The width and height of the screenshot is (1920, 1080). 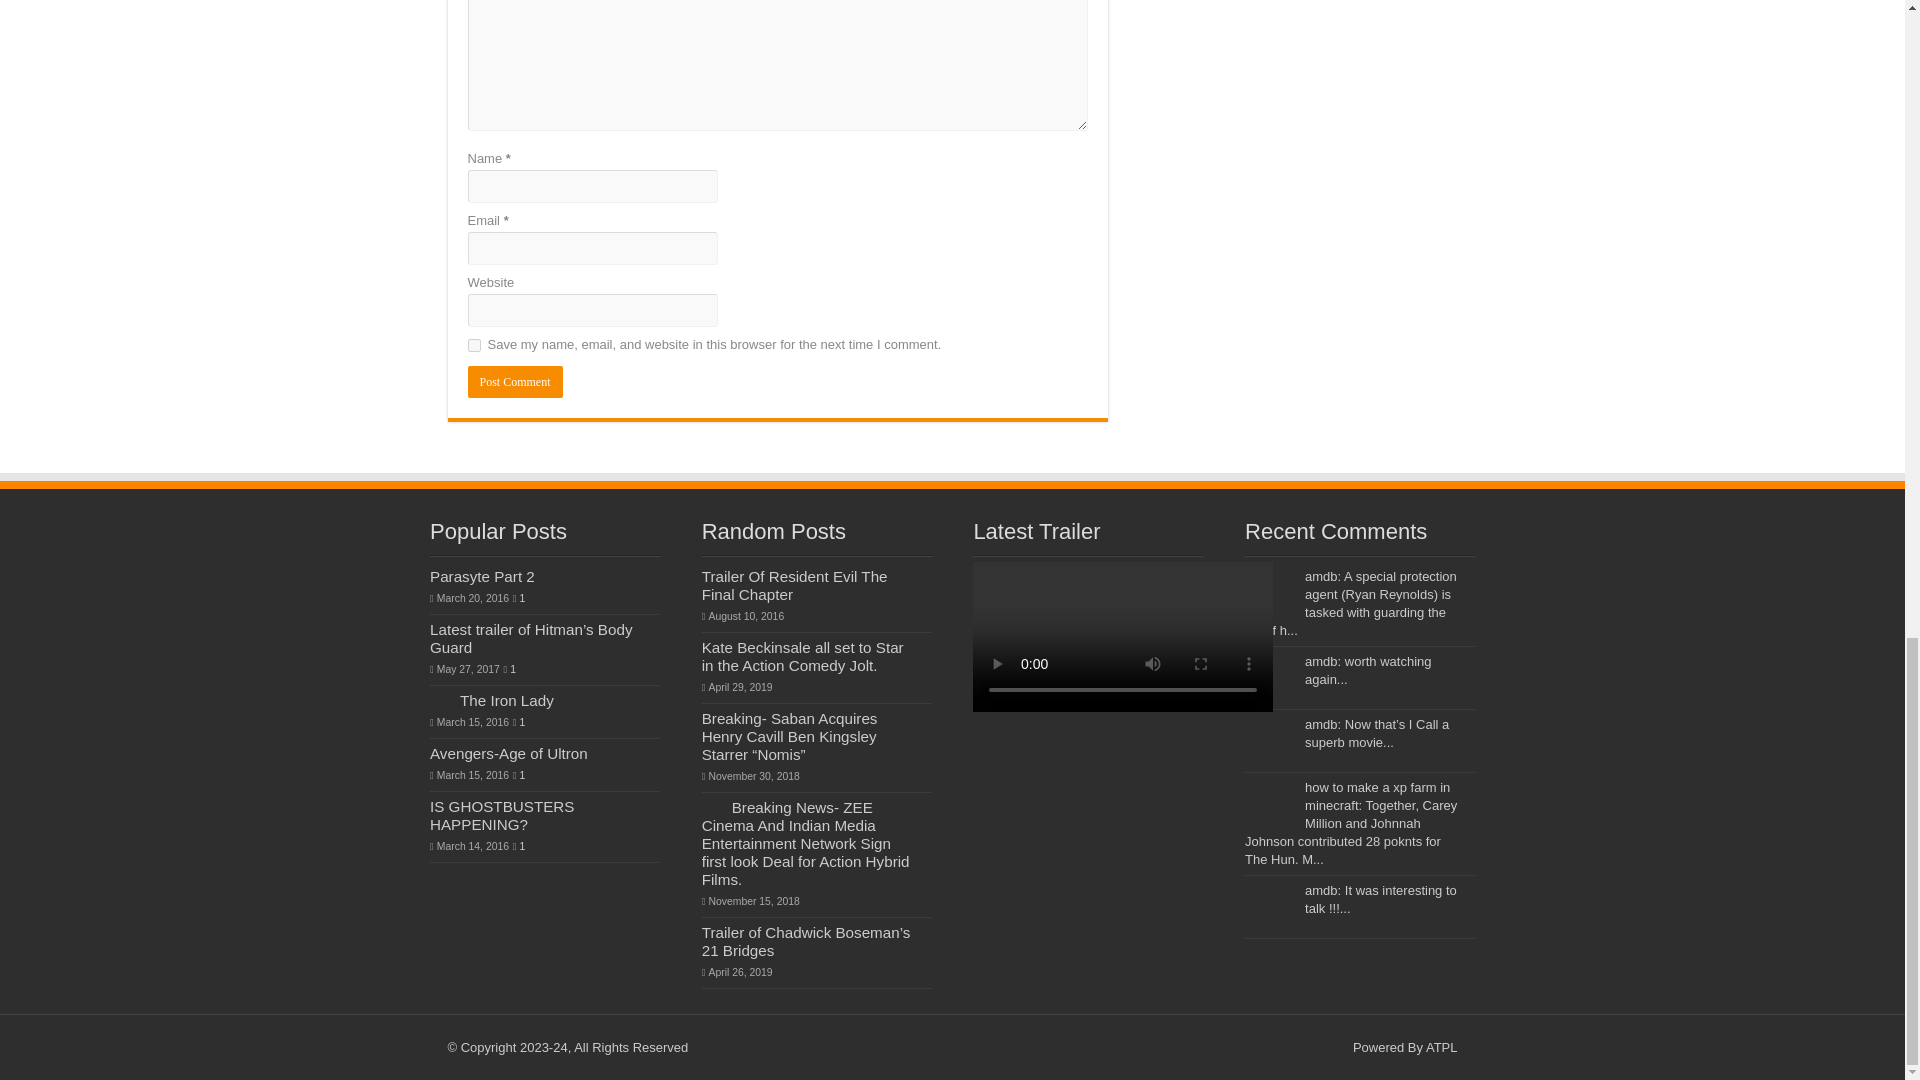 What do you see at coordinates (474, 346) in the screenshot?
I see `yes` at bounding box center [474, 346].